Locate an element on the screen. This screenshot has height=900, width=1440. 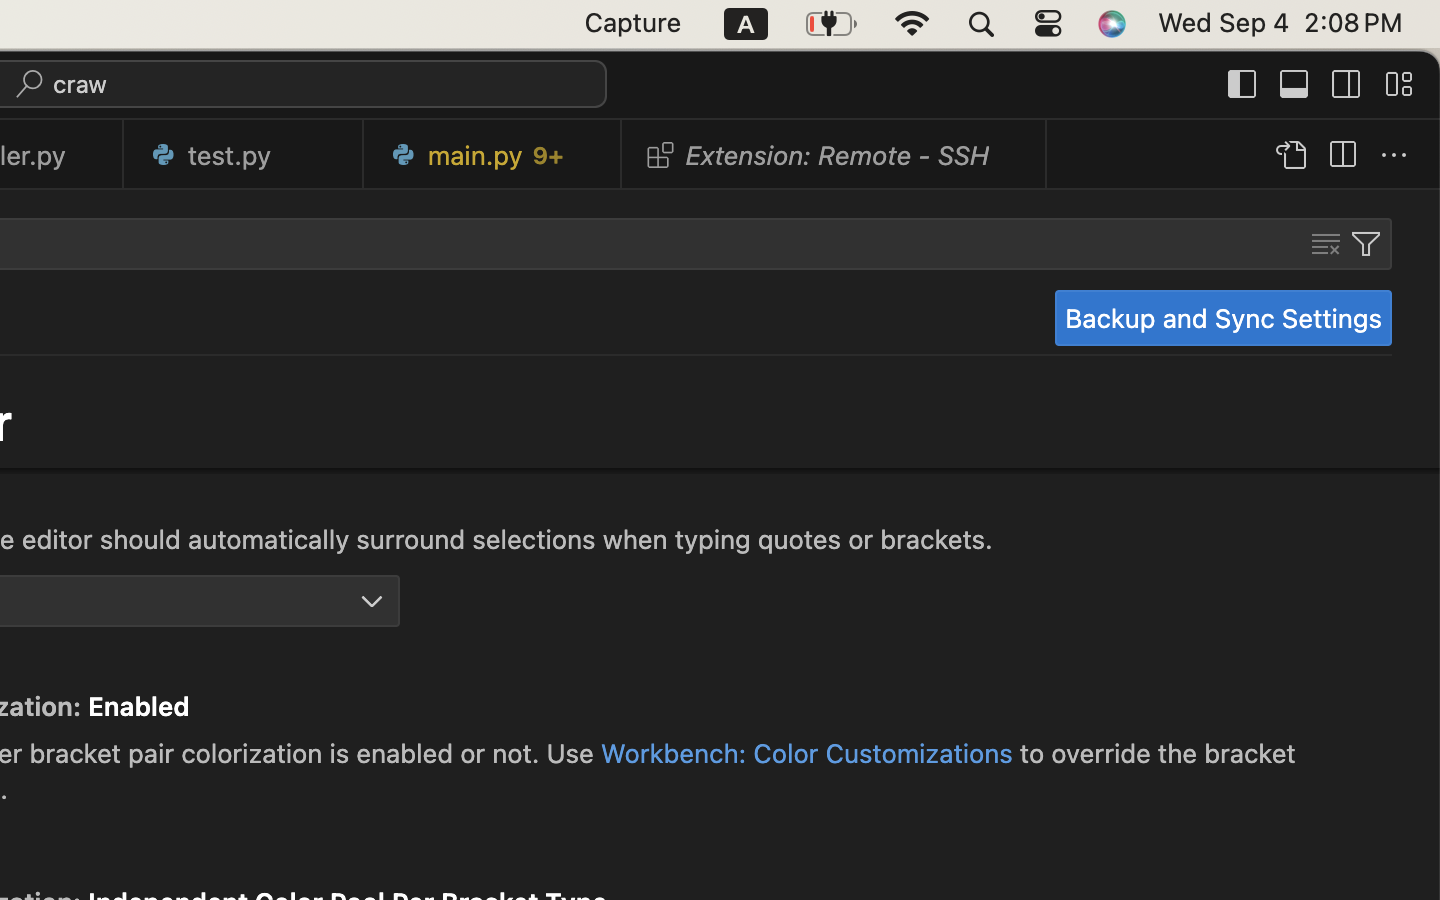
 is located at coordinates (1342, 156).